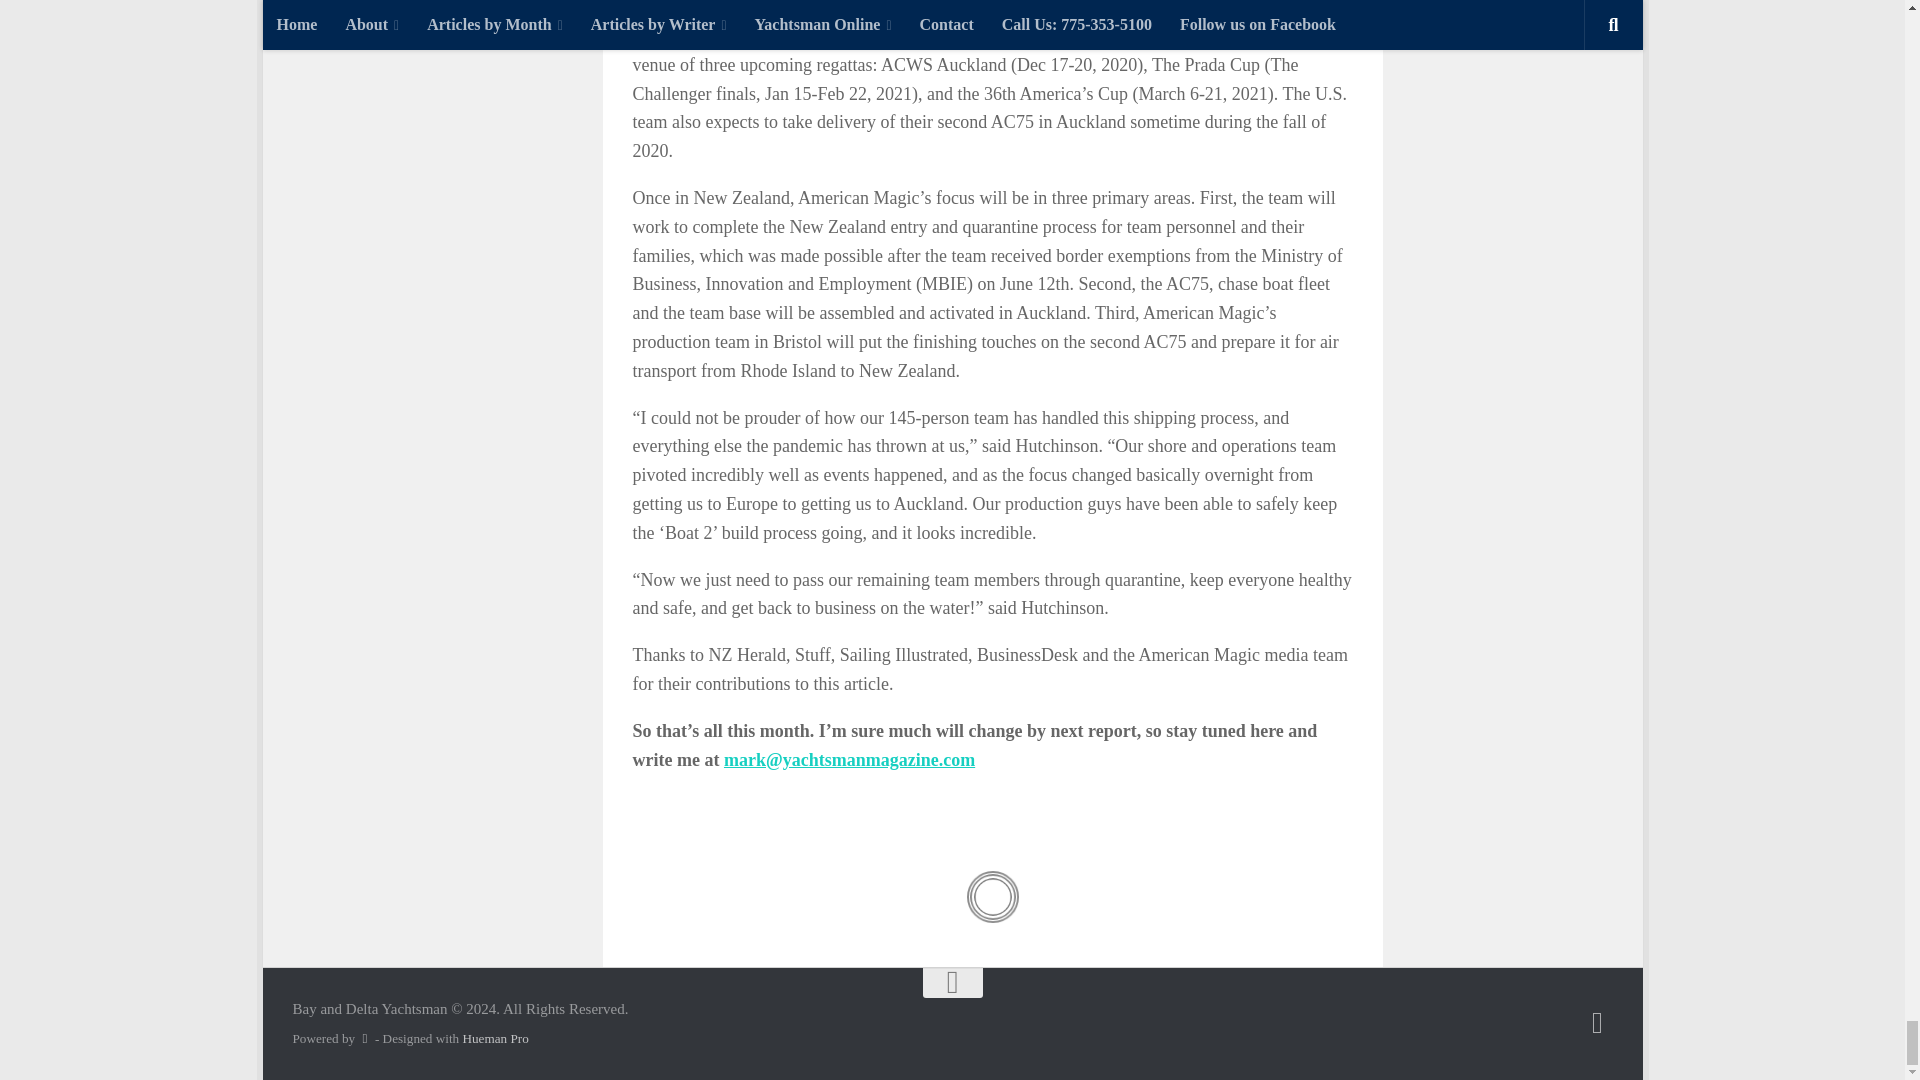  I want to click on Powered by WordPress, so click(364, 1038).